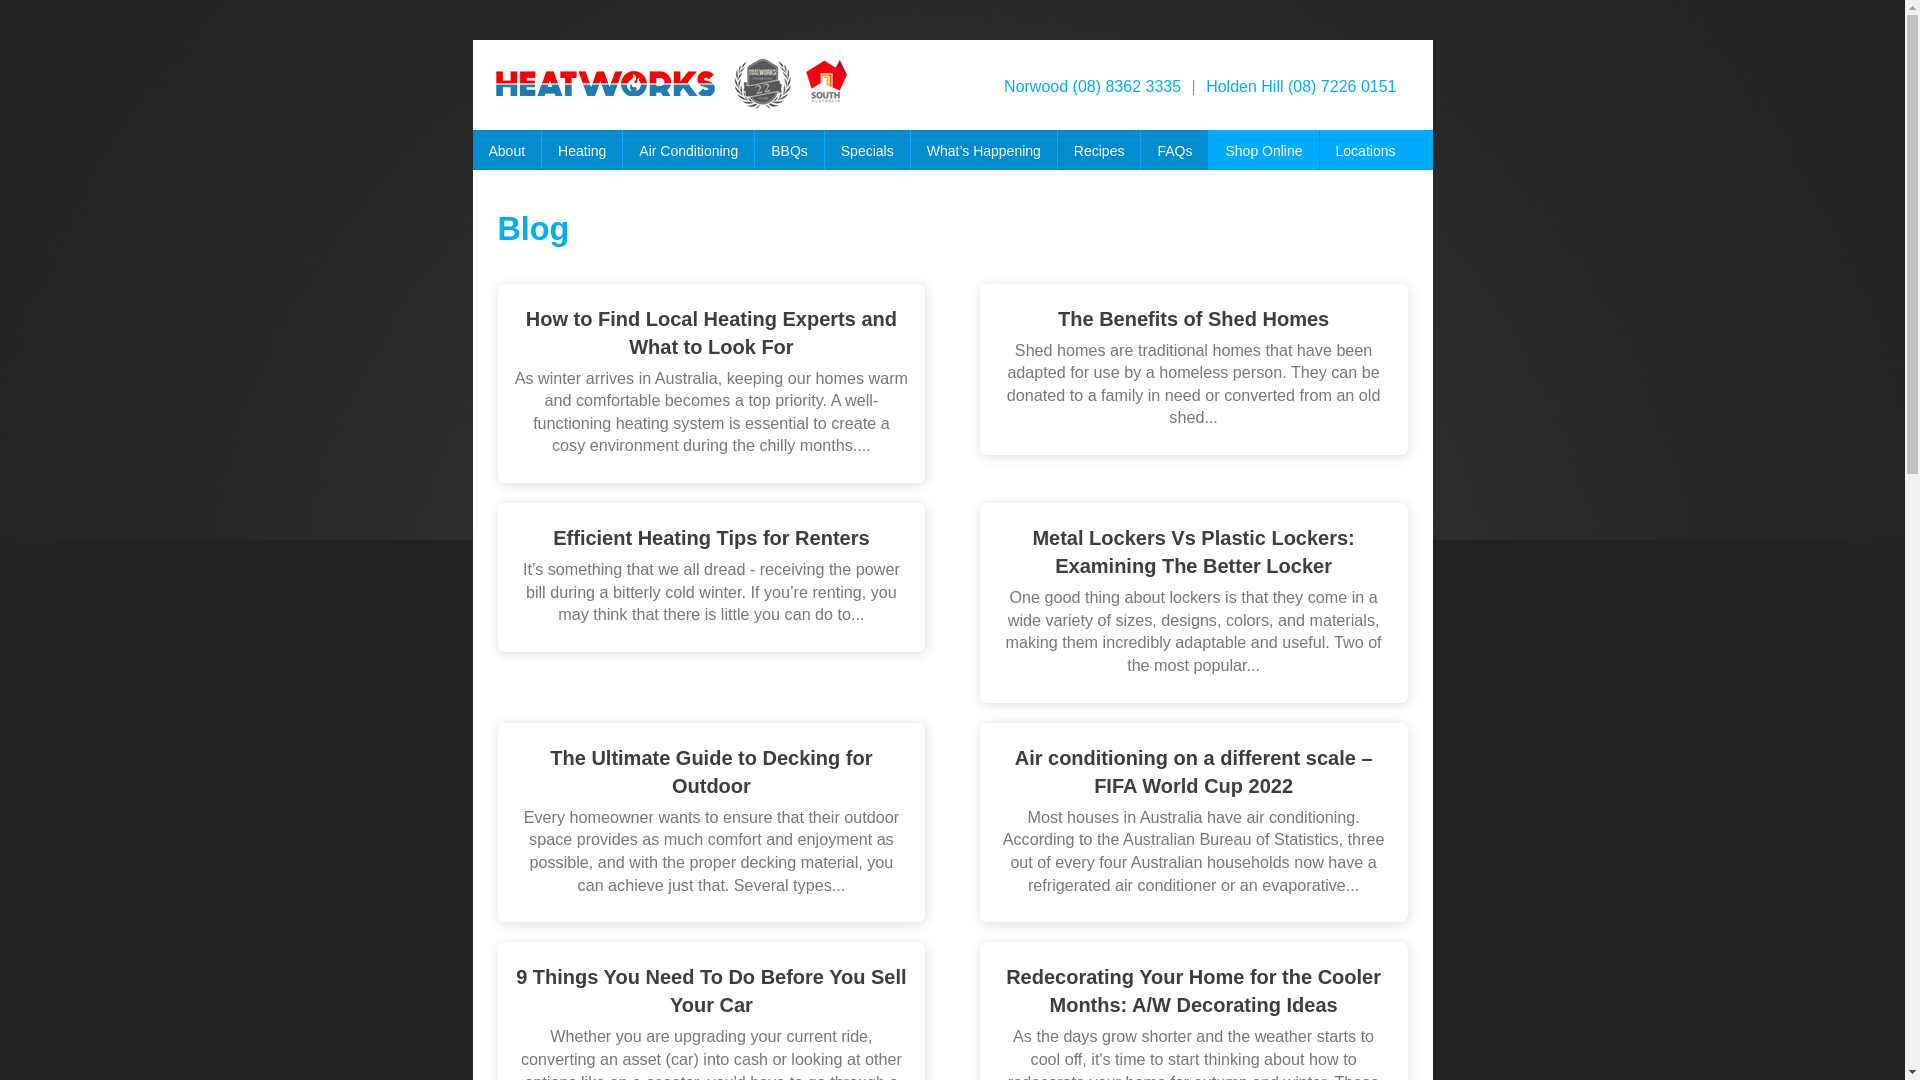 This screenshot has width=1920, height=1080. What do you see at coordinates (1301, 86) in the screenshot?
I see `Holden Hill (08) 7226 0151` at bounding box center [1301, 86].